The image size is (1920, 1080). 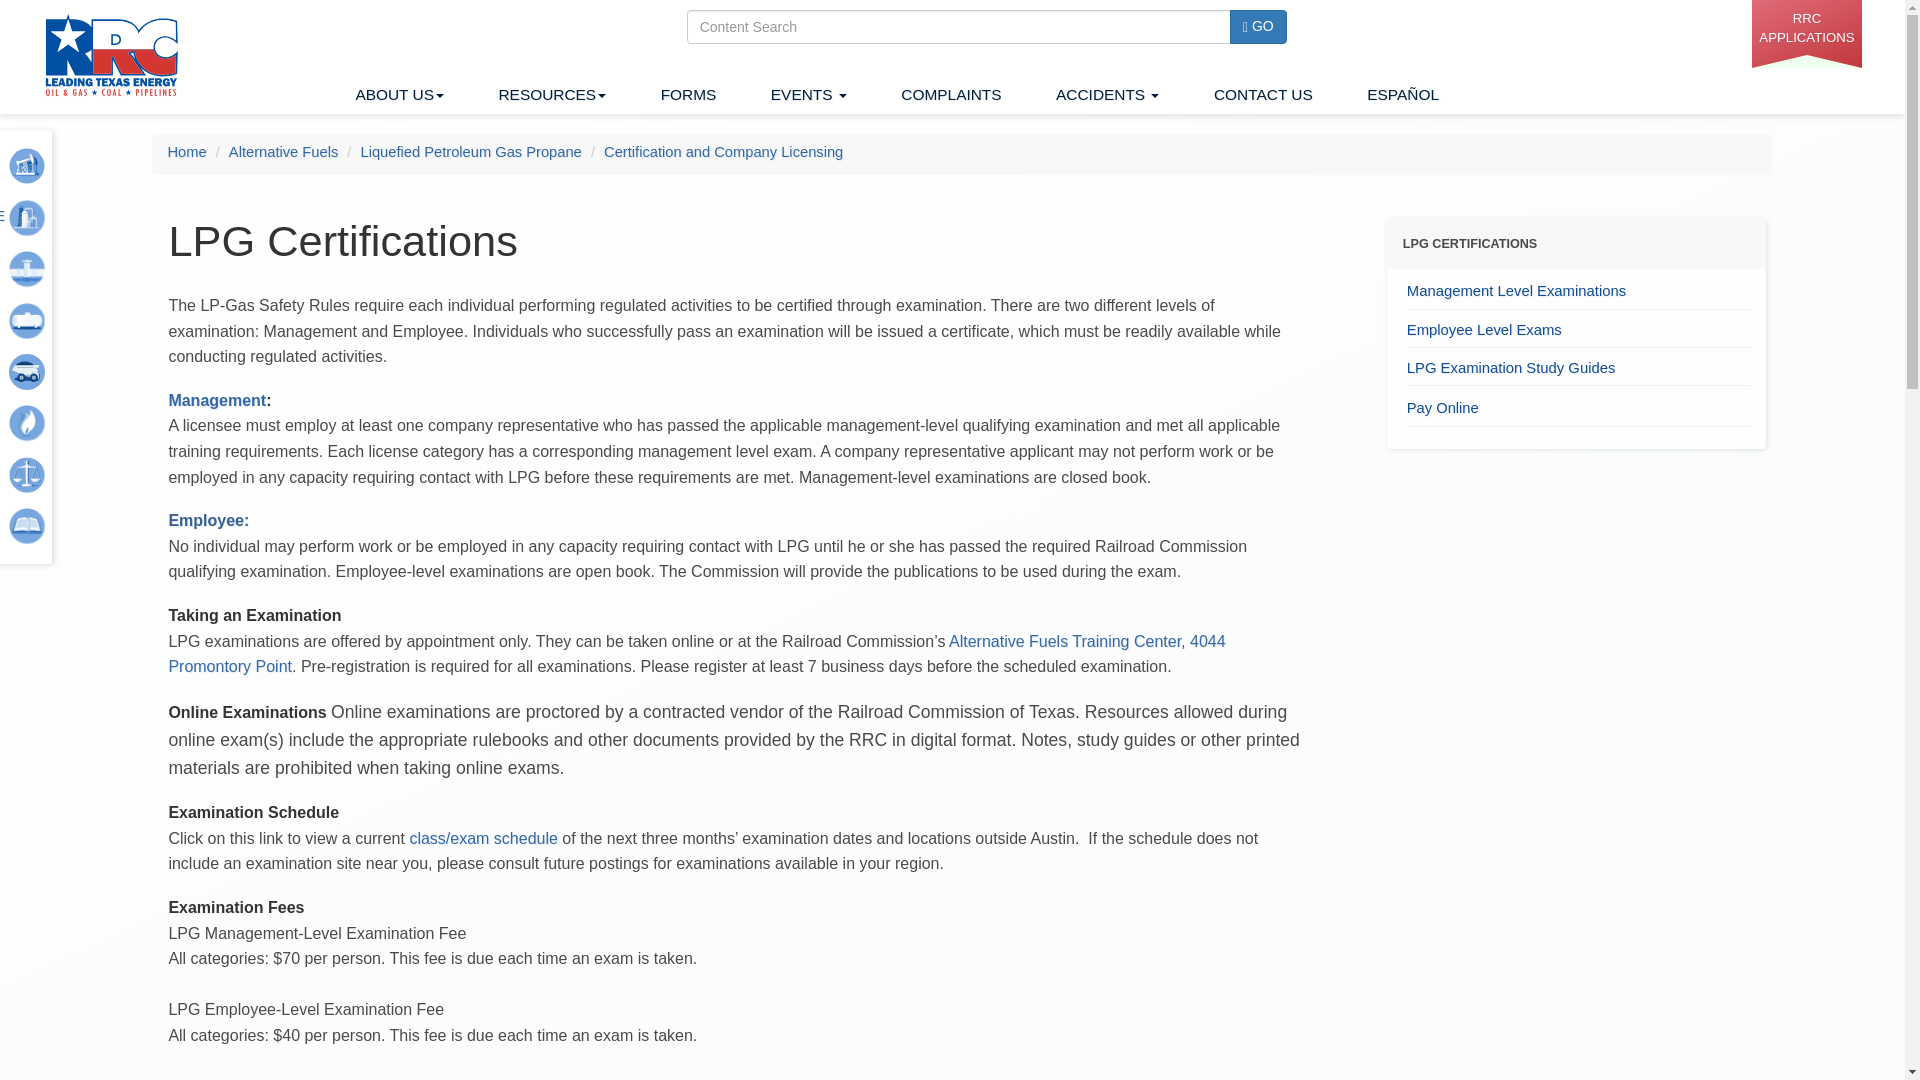 What do you see at coordinates (208, 520) in the screenshot?
I see `Employee Exams` at bounding box center [208, 520].